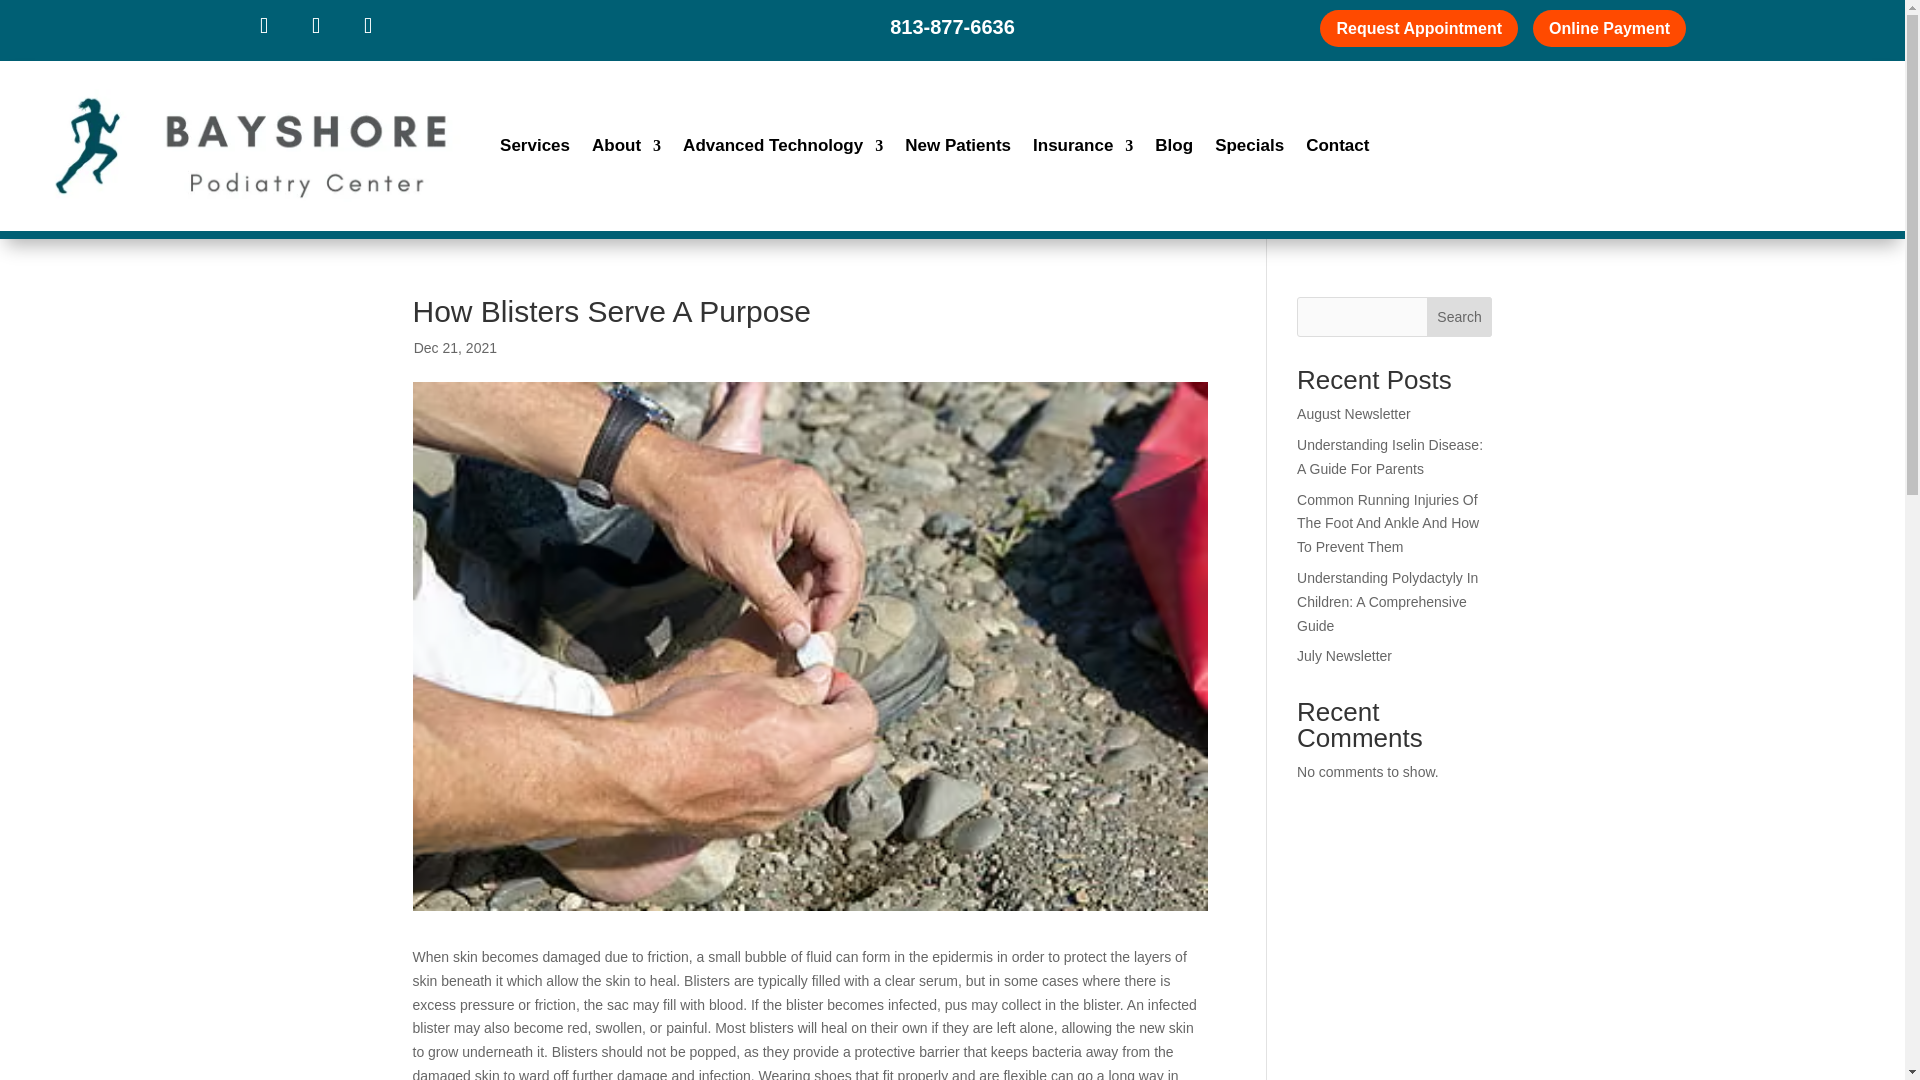  What do you see at coordinates (1419, 28) in the screenshot?
I see `Request Appointment` at bounding box center [1419, 28].